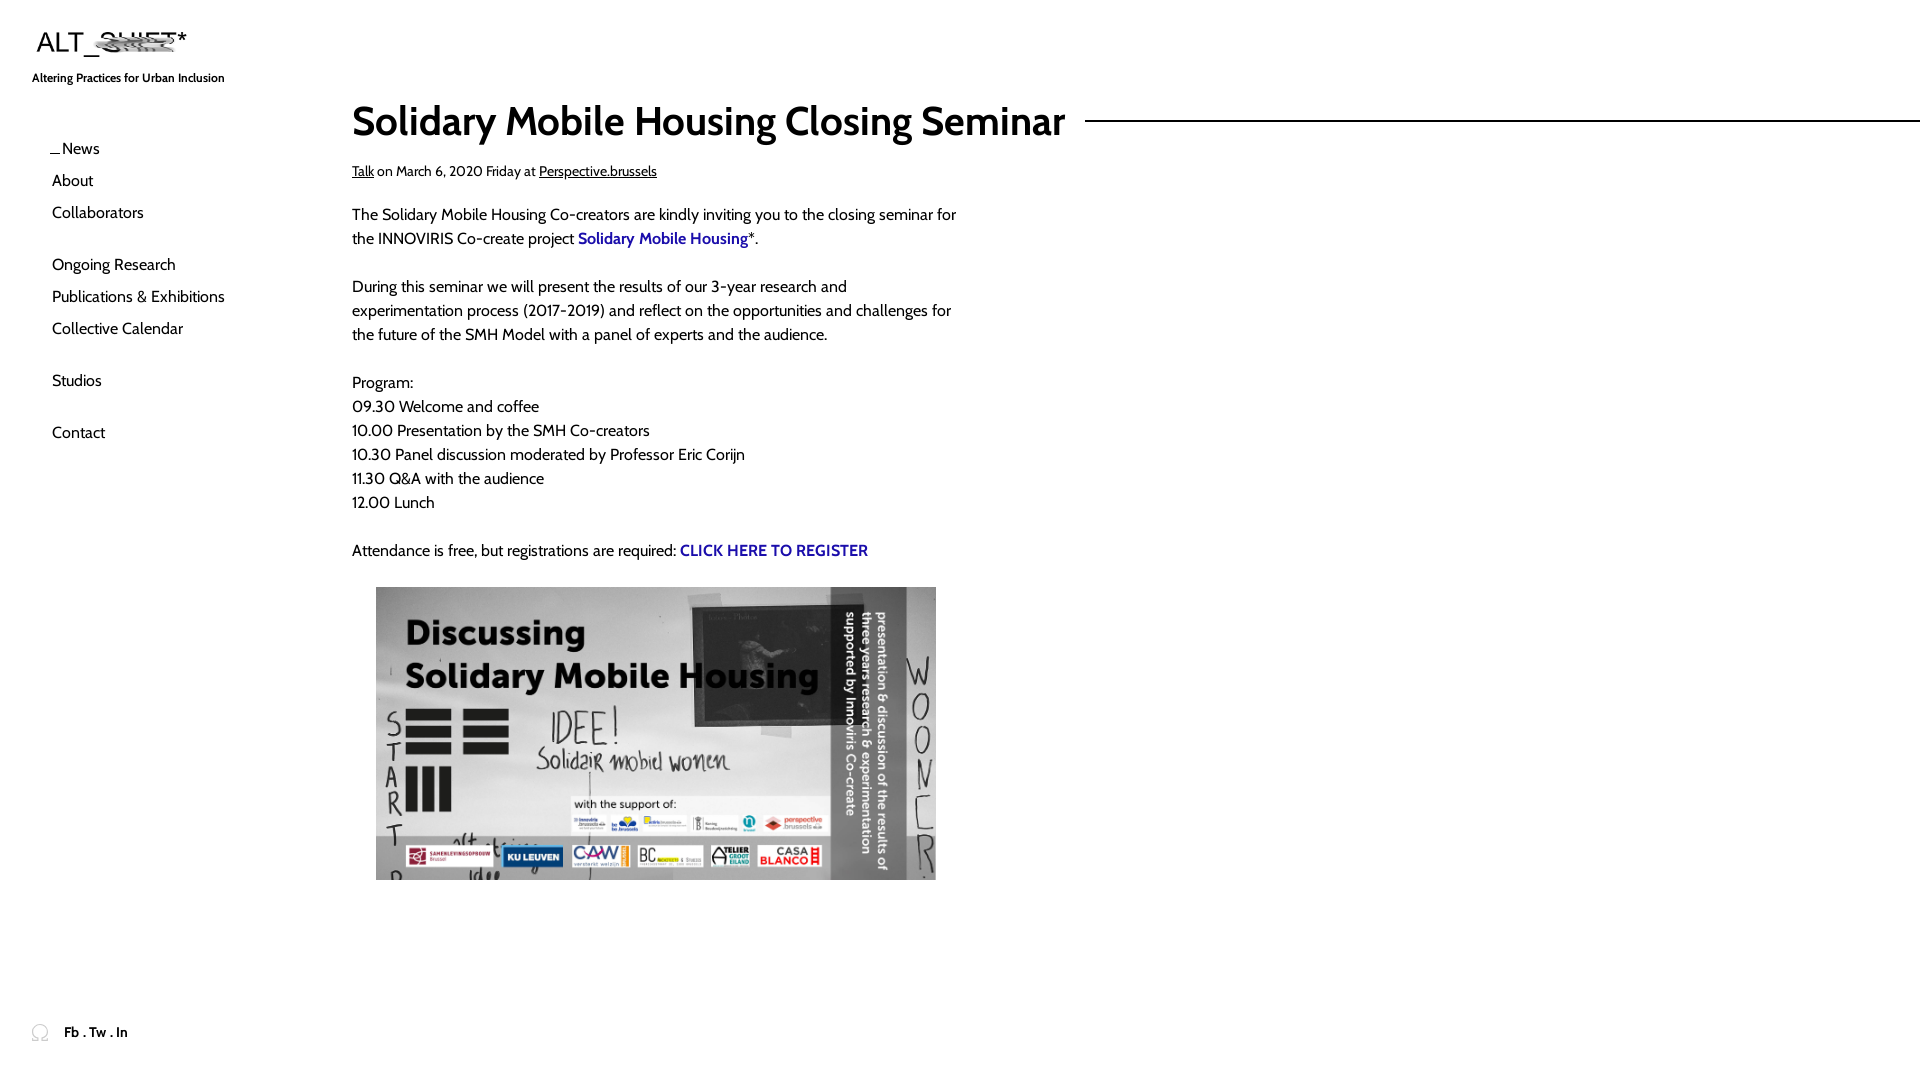 The width and height of the screenshot is (1920, 1080). I want to click on Contact, so click(153, 433).